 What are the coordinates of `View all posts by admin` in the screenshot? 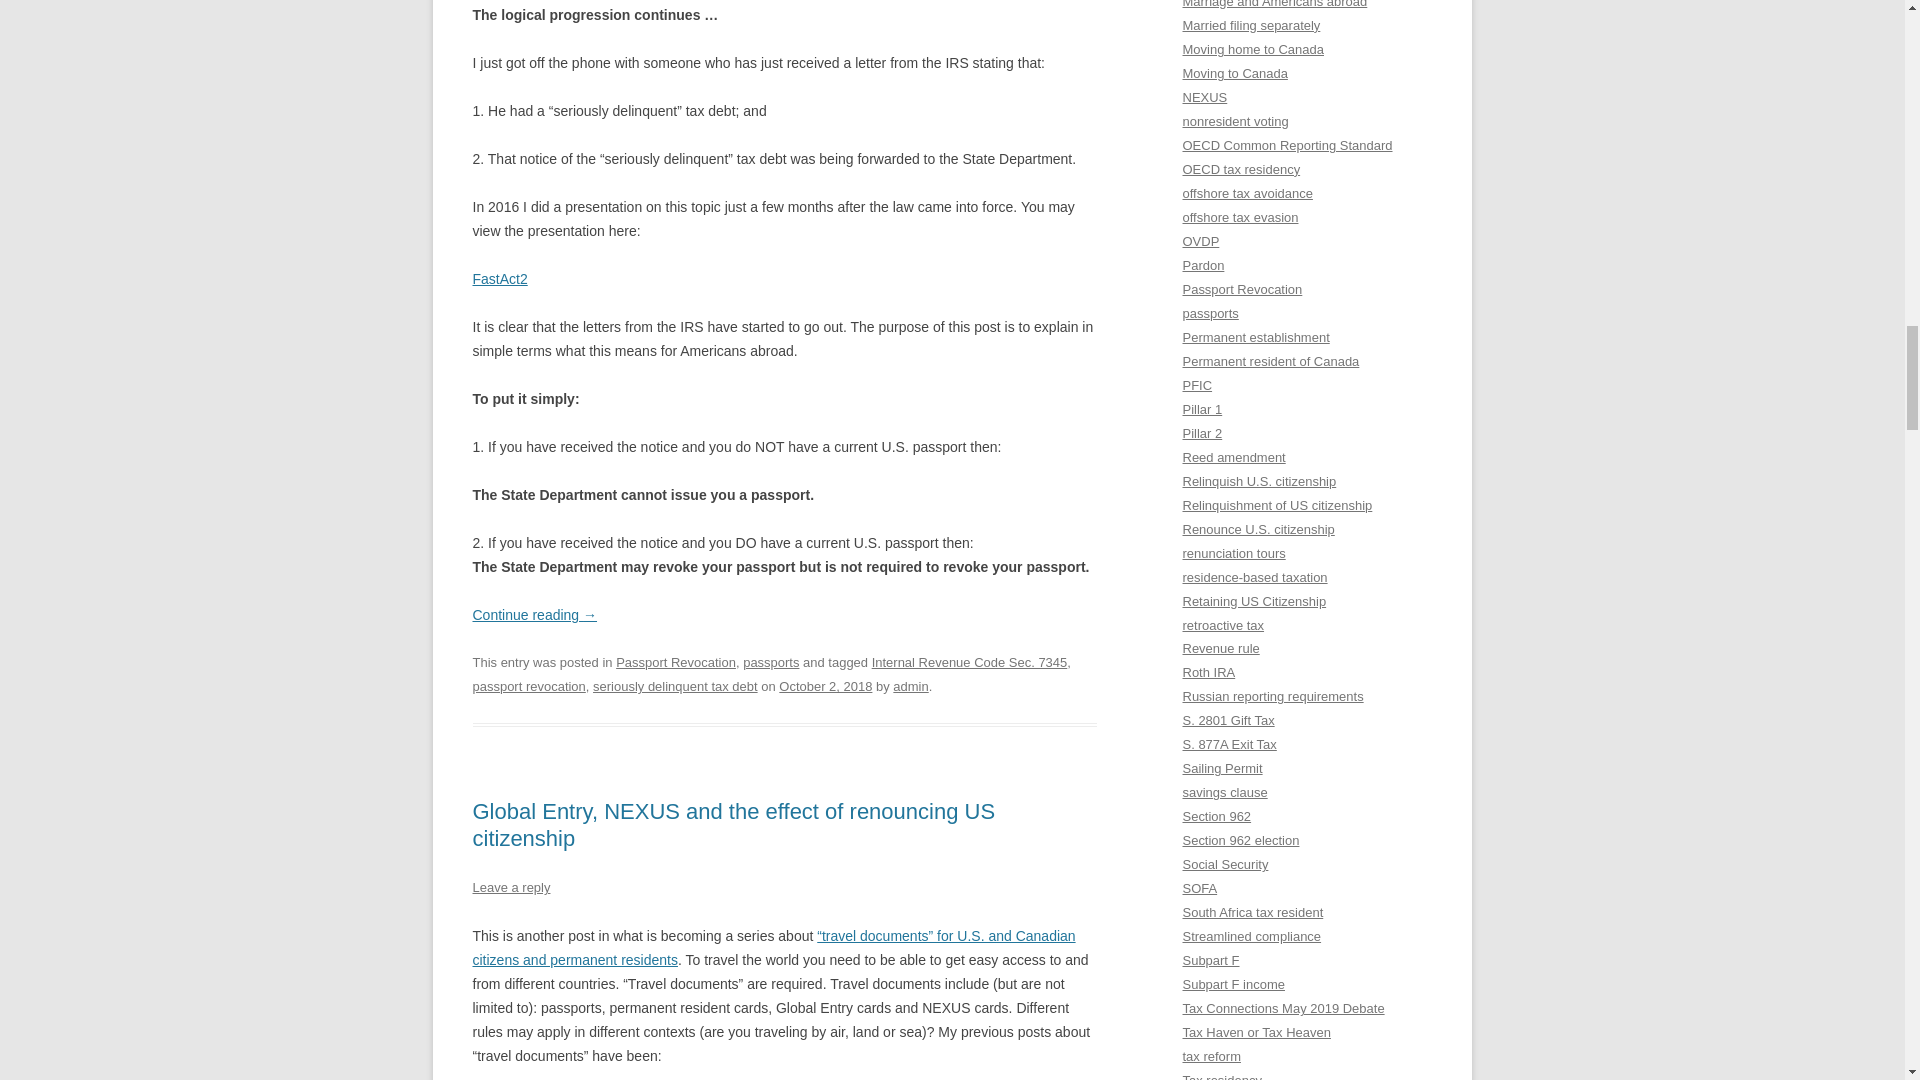 It's located at (910, 686).